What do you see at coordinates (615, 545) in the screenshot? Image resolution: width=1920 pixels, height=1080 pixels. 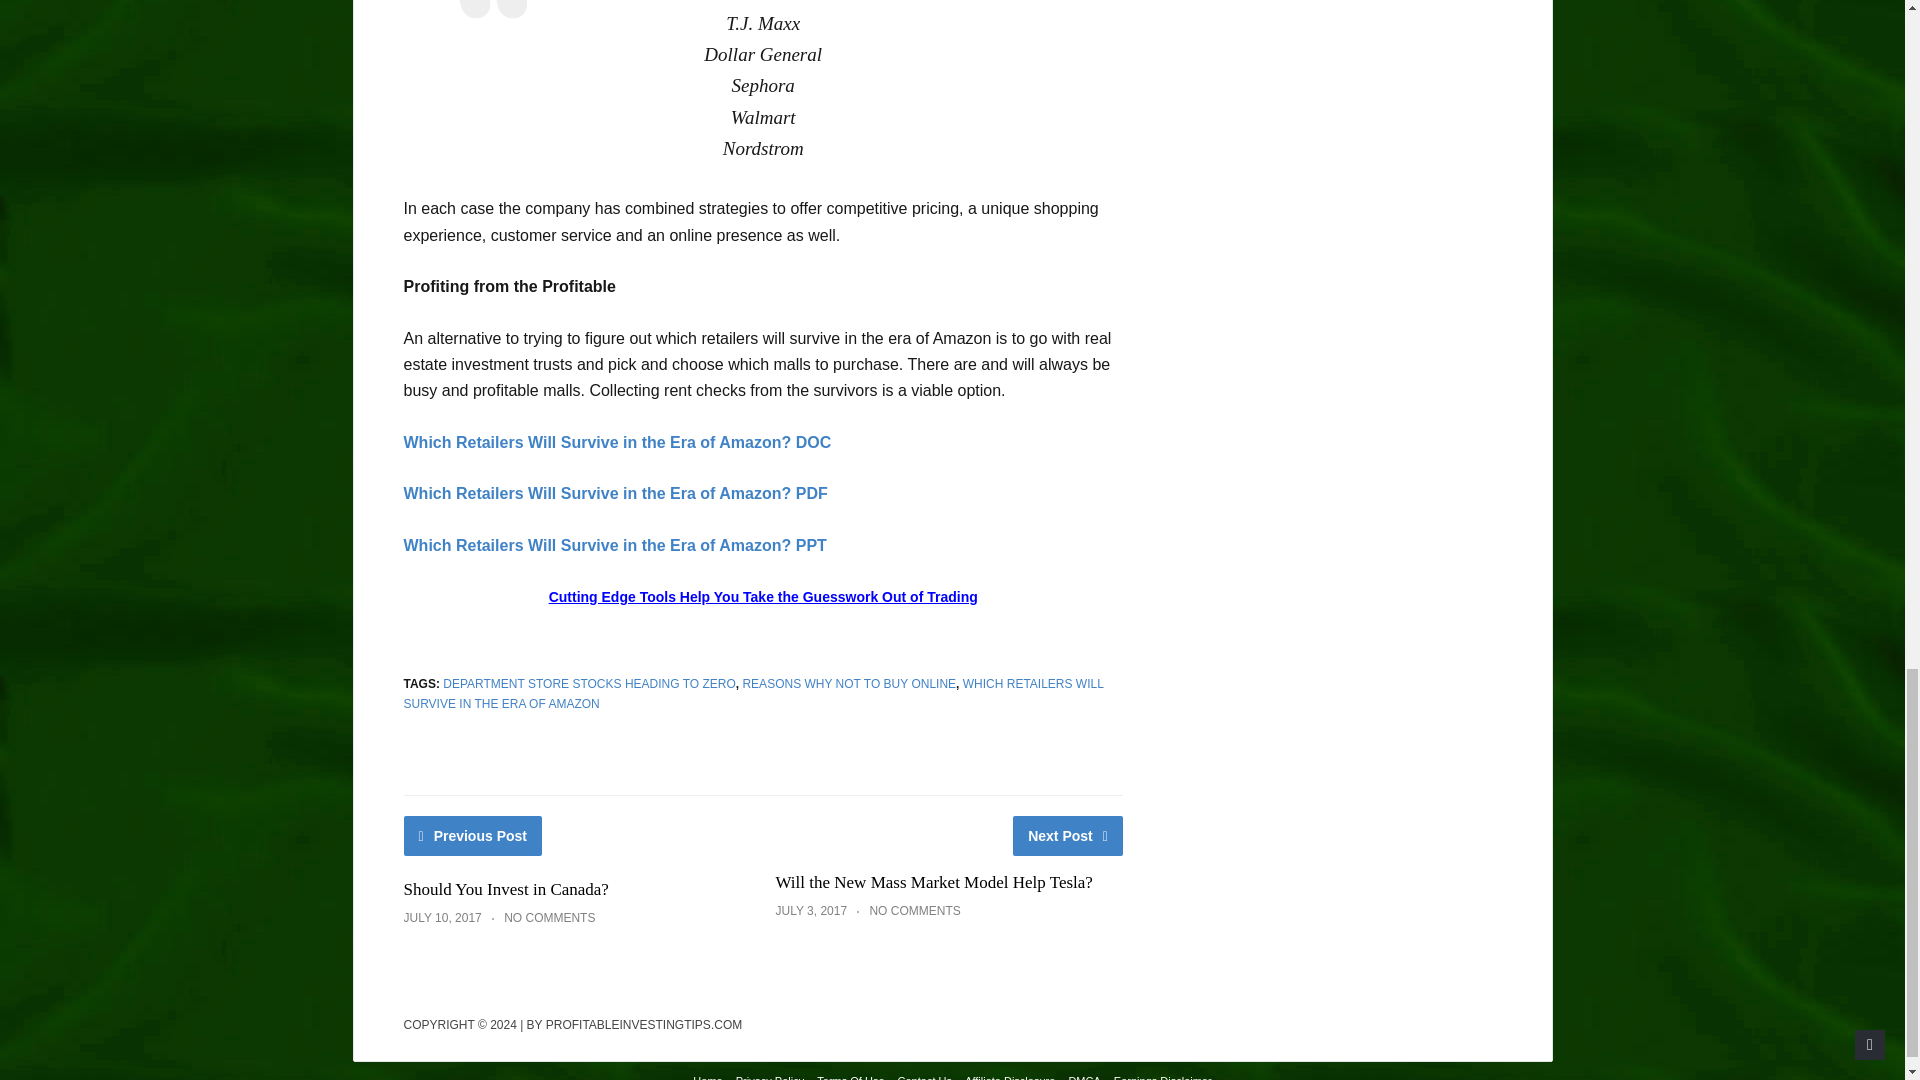 I see `Which Retailers Will Survive in the Era of Amazon? PPT` at bounding box center [615, 545].